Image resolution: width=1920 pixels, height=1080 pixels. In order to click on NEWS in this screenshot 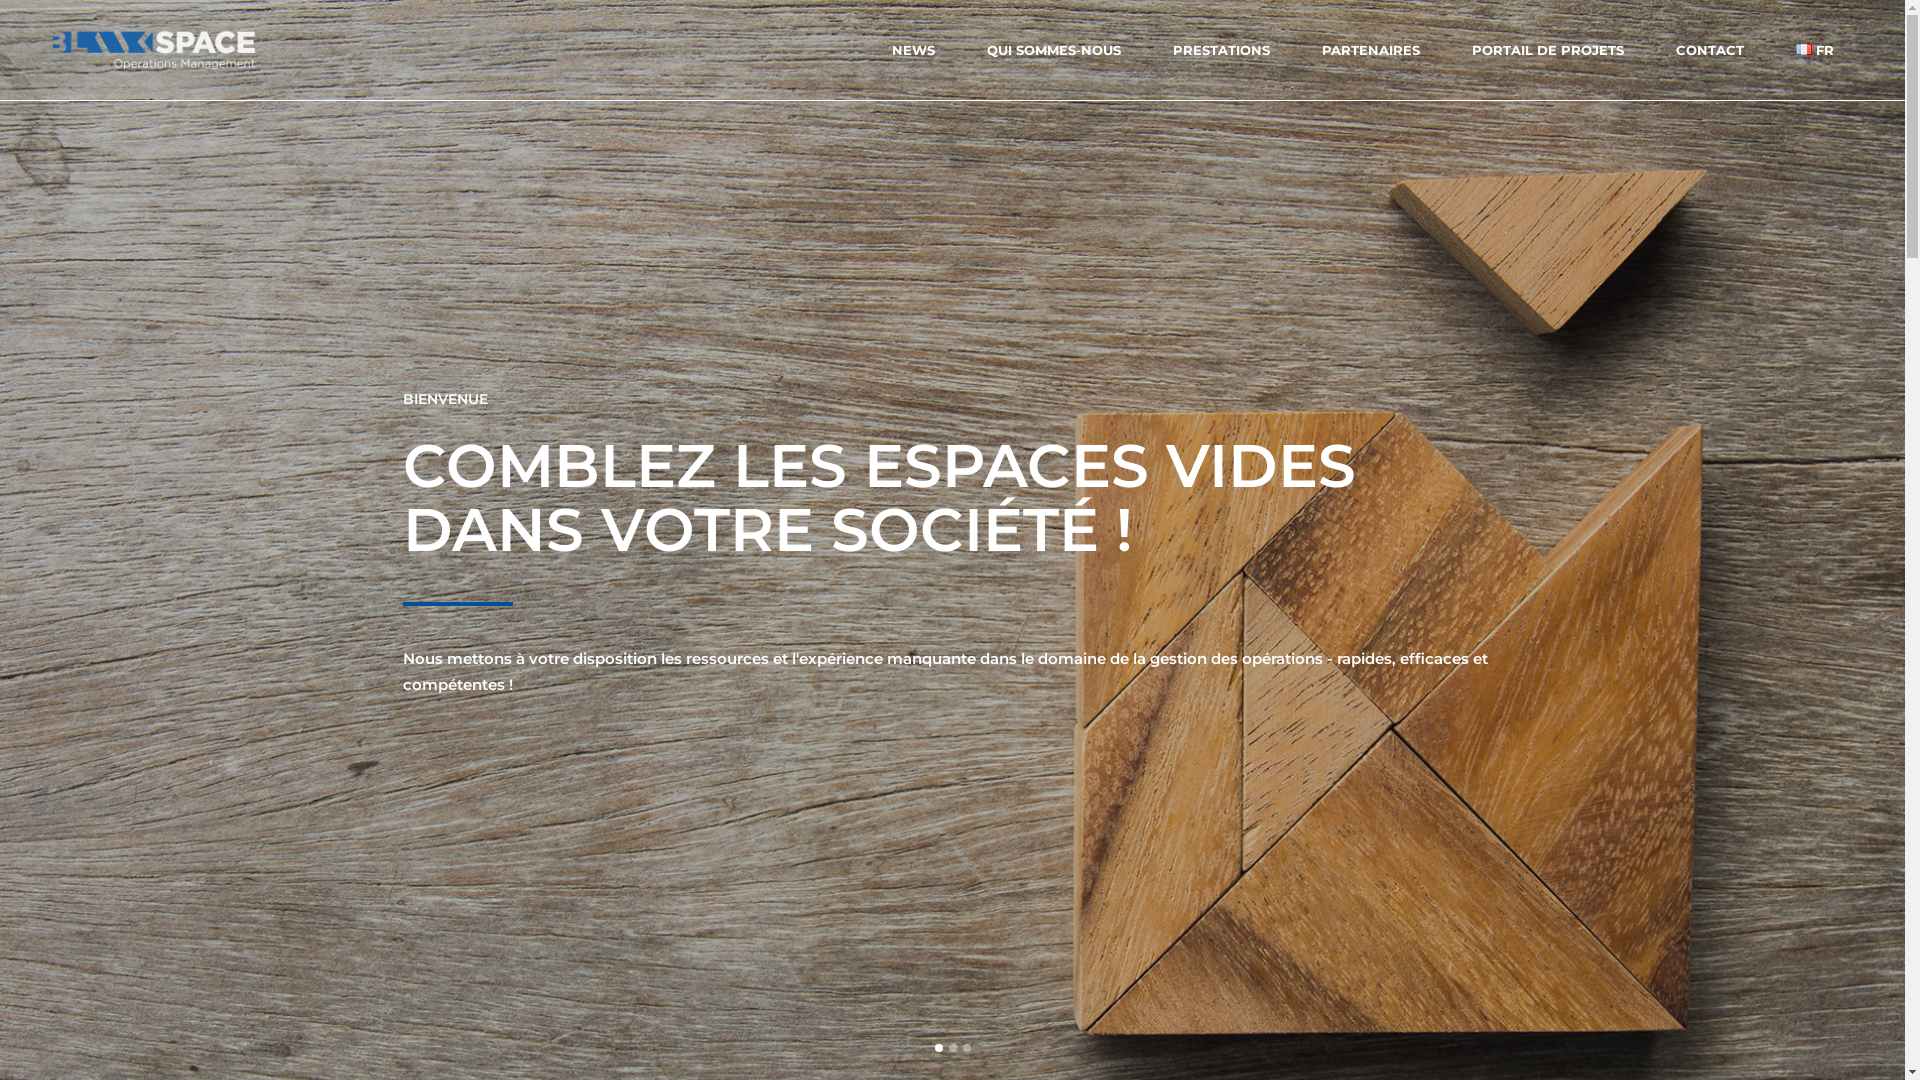, I will do `click(914, 50)`.